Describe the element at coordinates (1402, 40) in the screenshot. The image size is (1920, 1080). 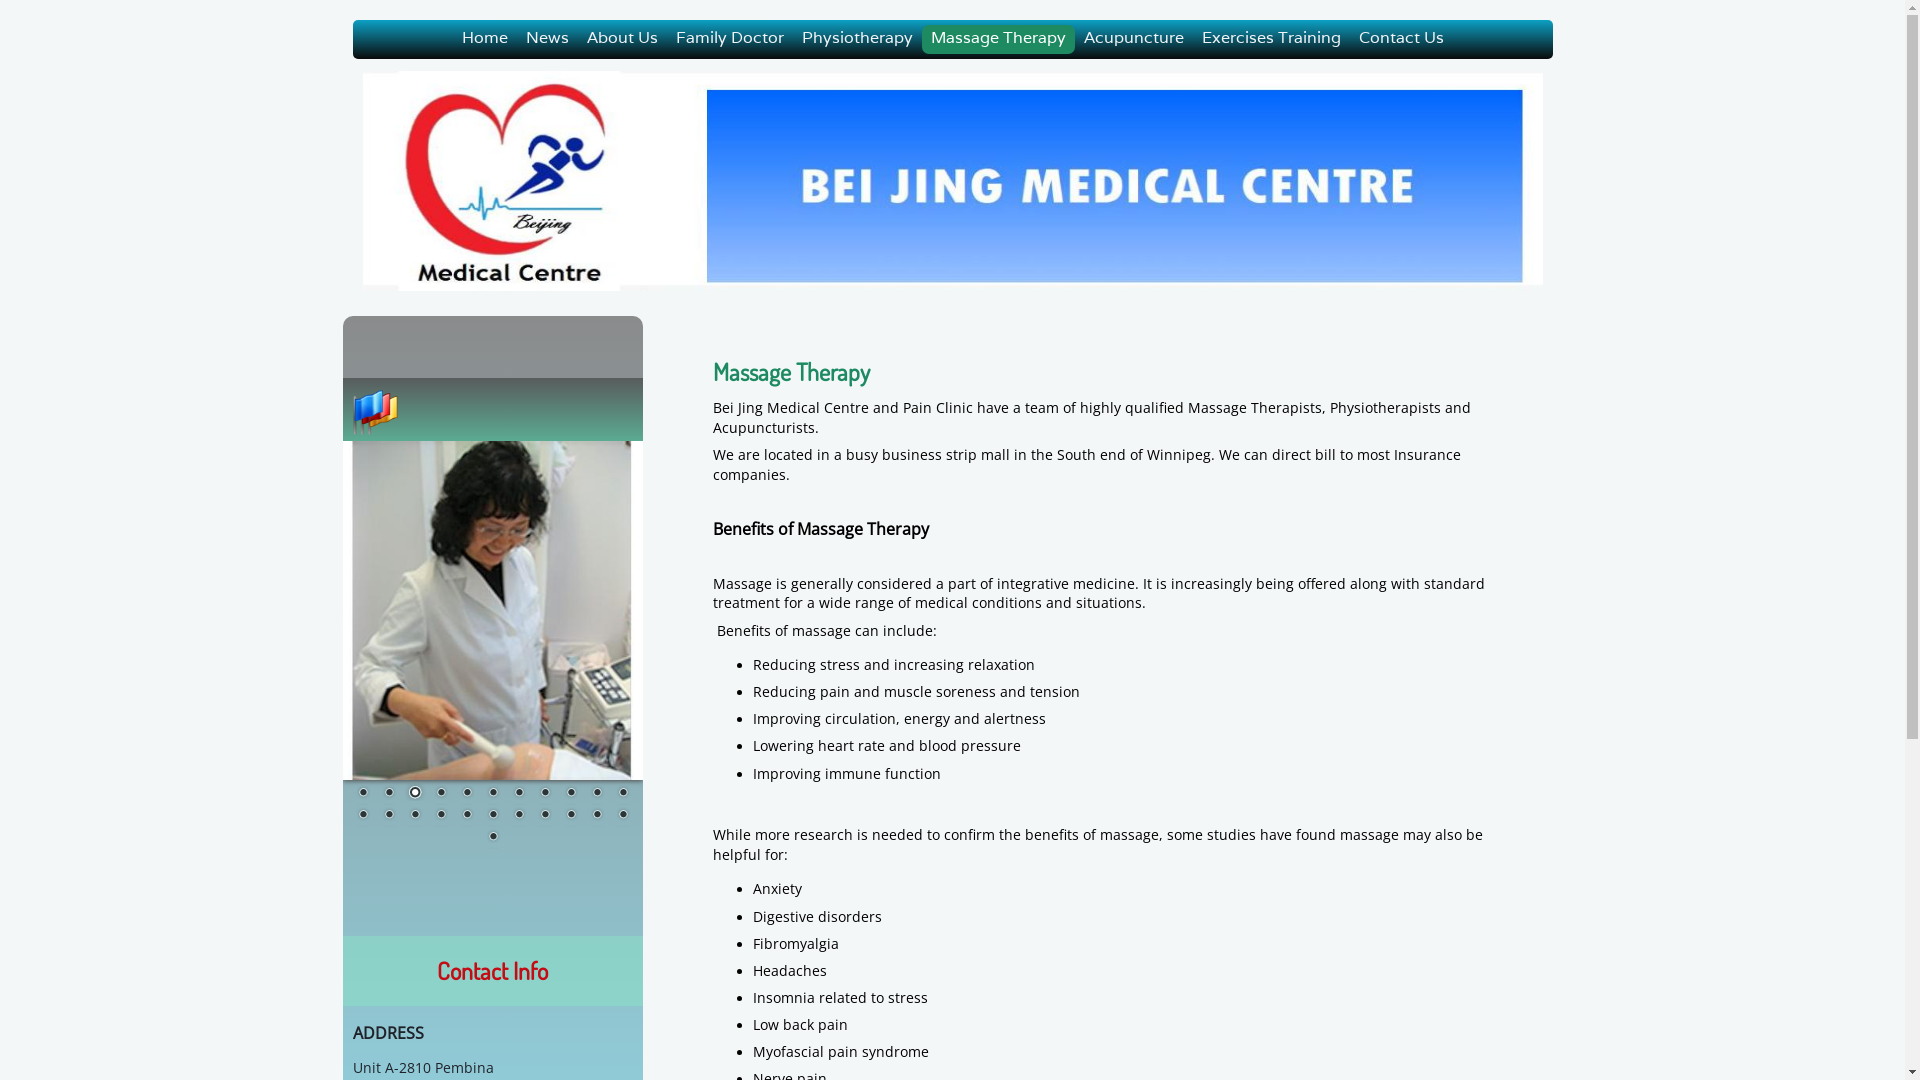
I see `Contact Us` at that location.